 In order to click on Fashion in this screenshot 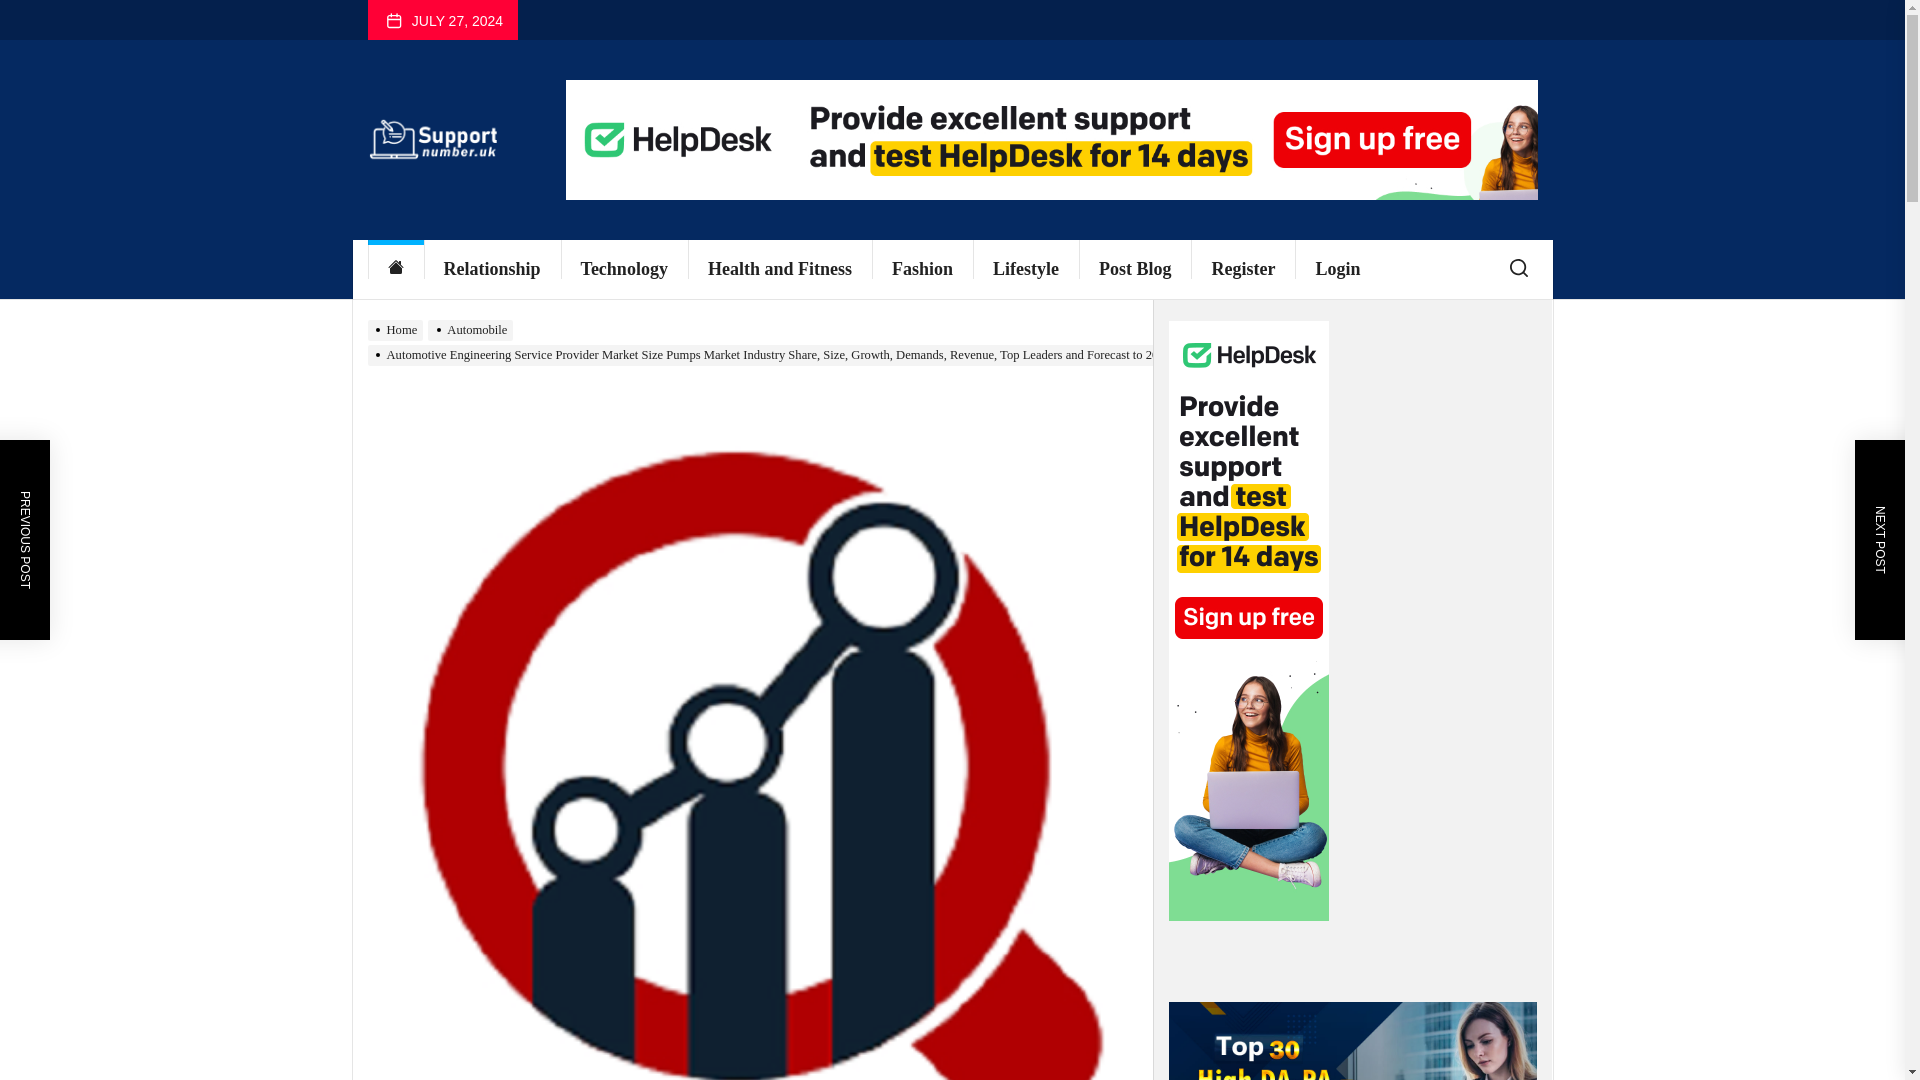, I will do `click(922, 269)`.